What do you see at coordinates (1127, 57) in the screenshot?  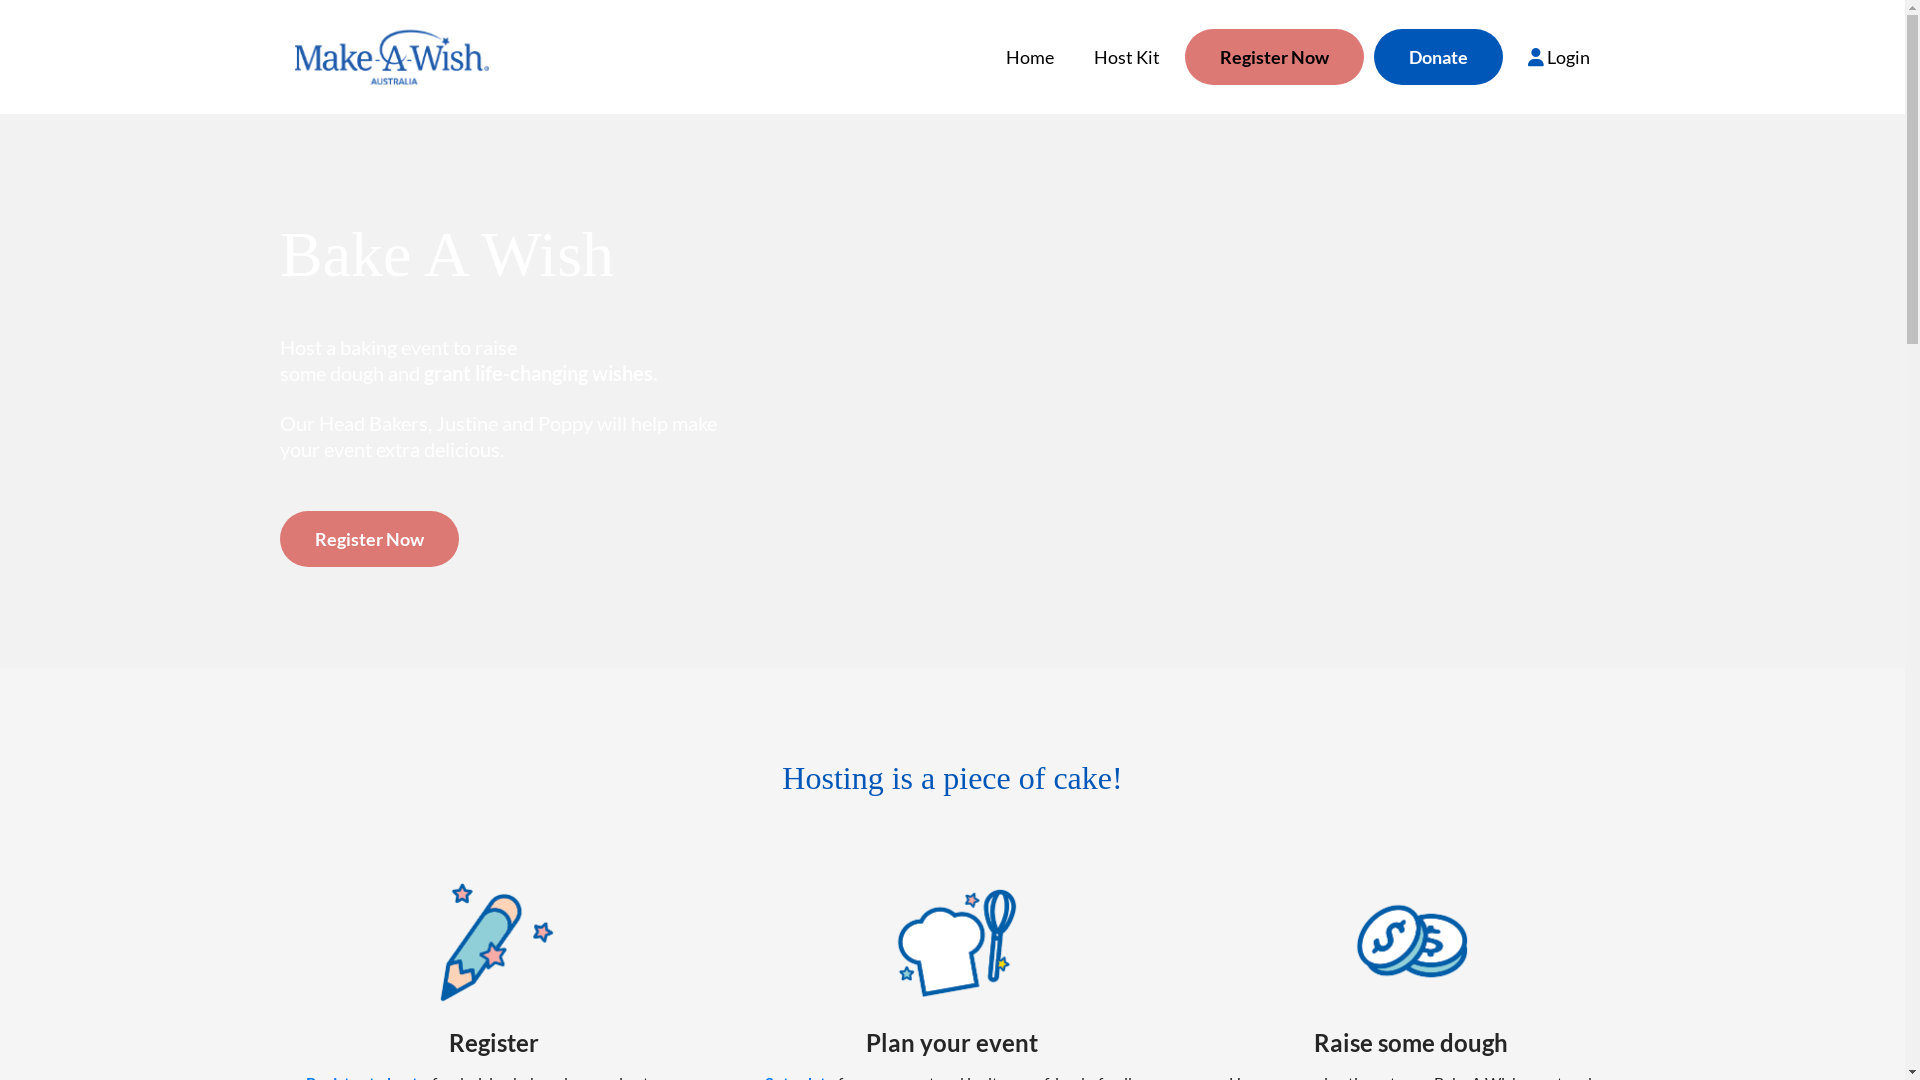 I see `Host Kit` at bounding box center [1127, 57].